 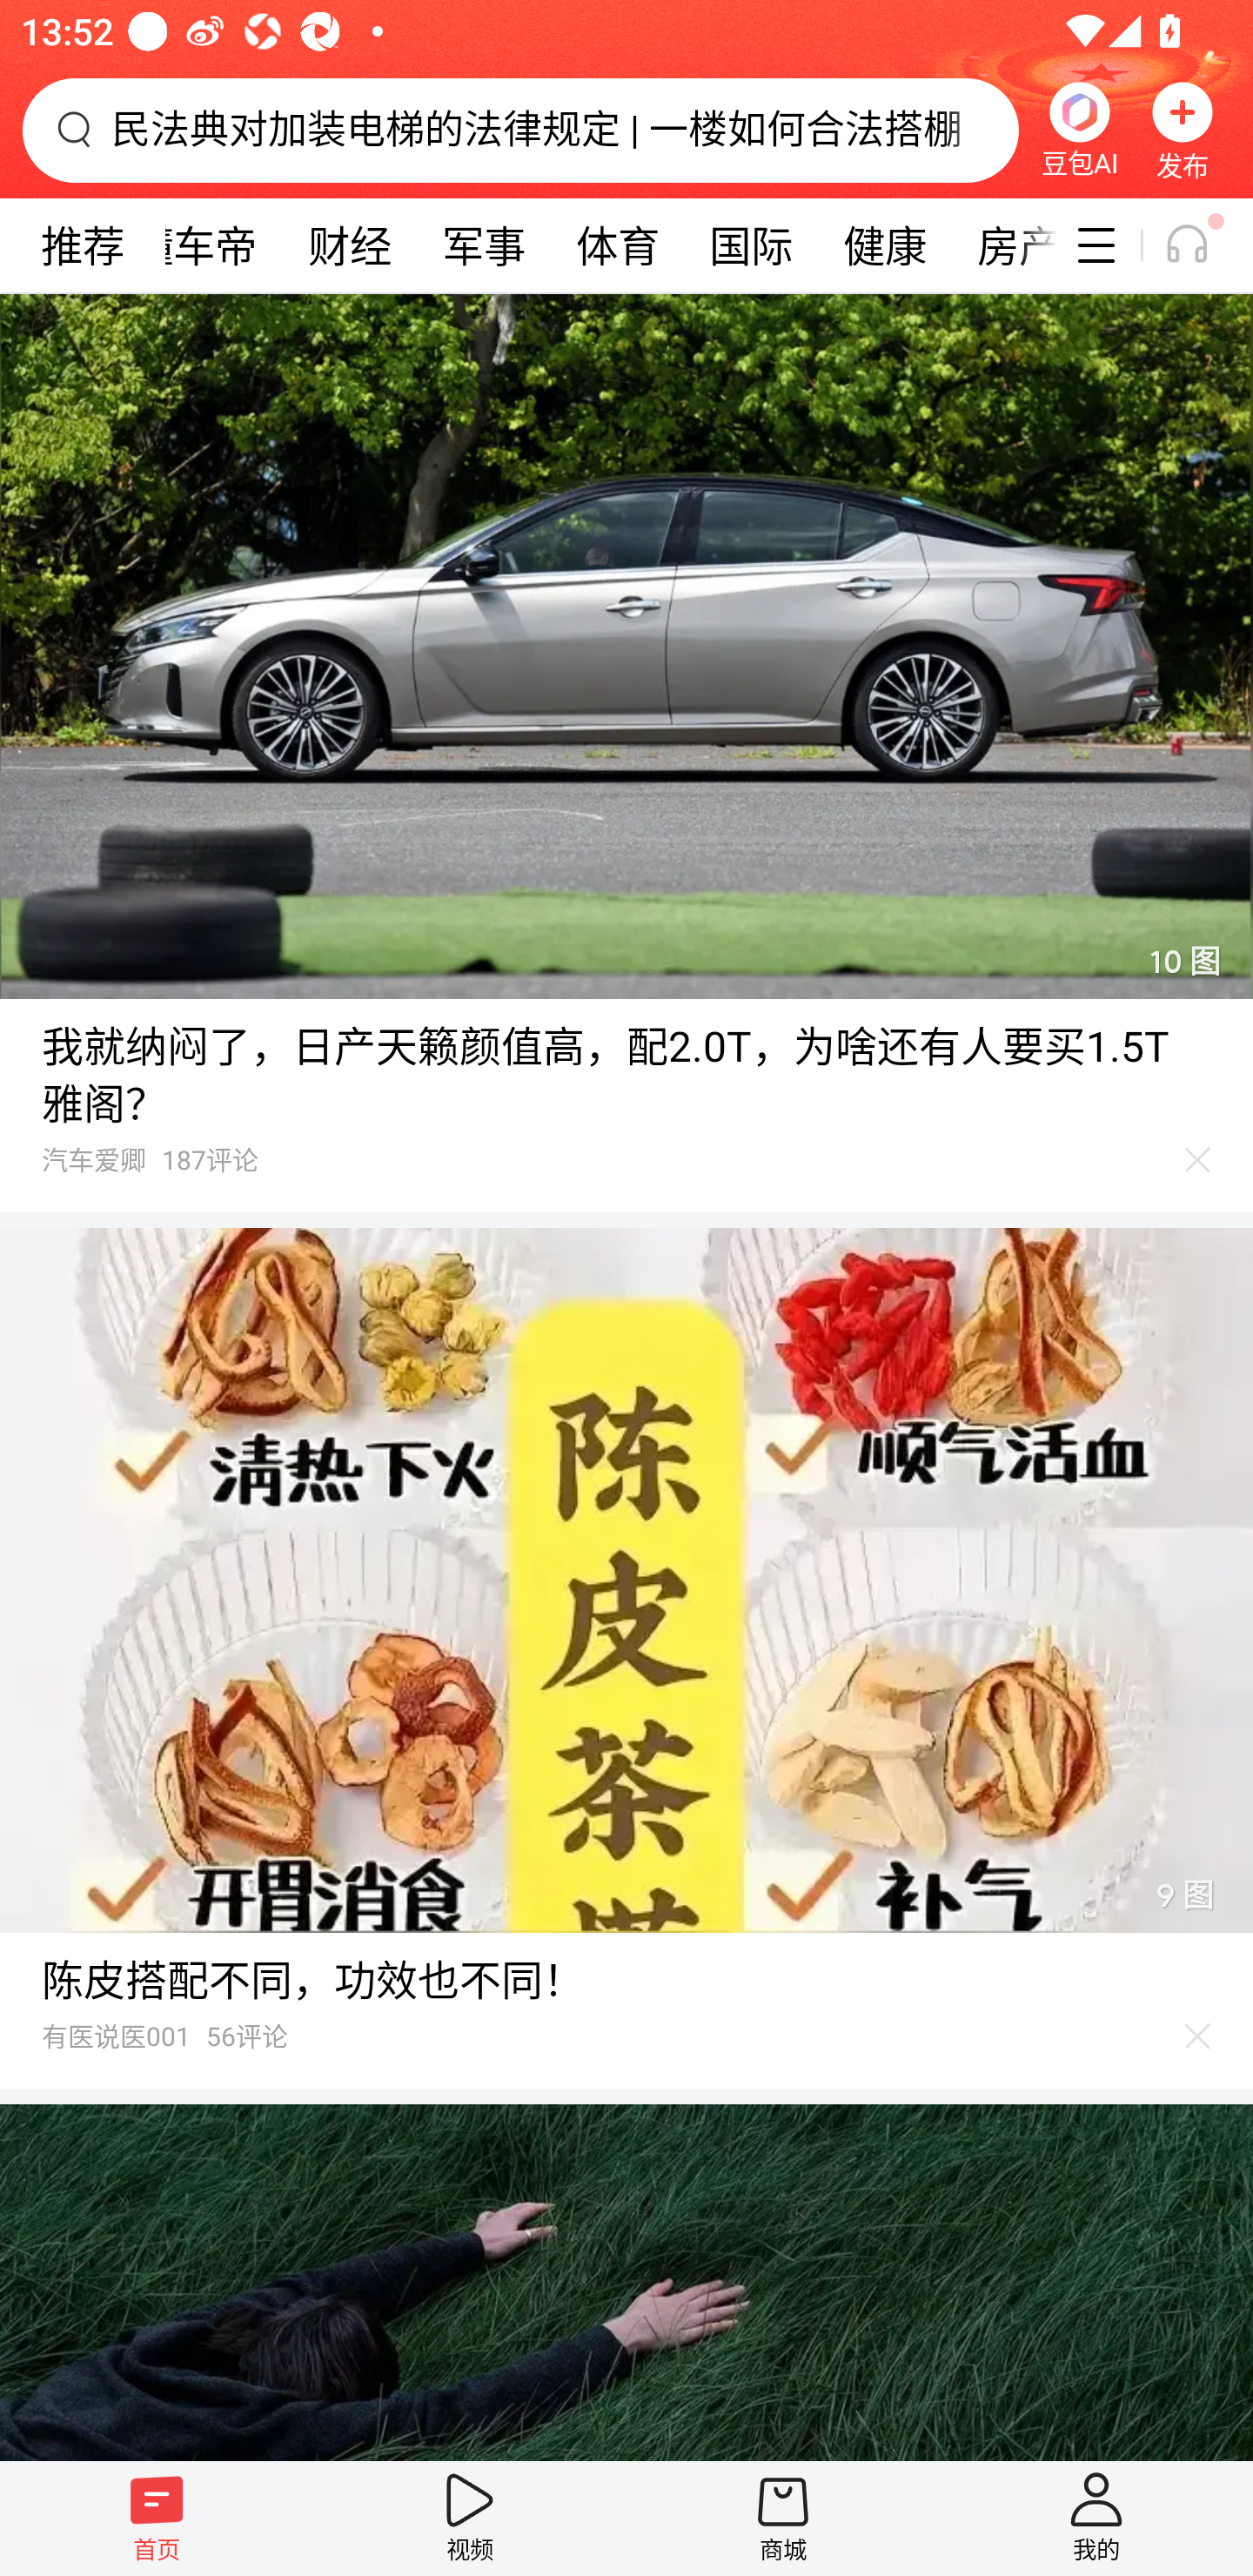 What do you see at coordinates (157, 2518) in the screenshot?
I see `首页` at bounding box center [157, 2518].